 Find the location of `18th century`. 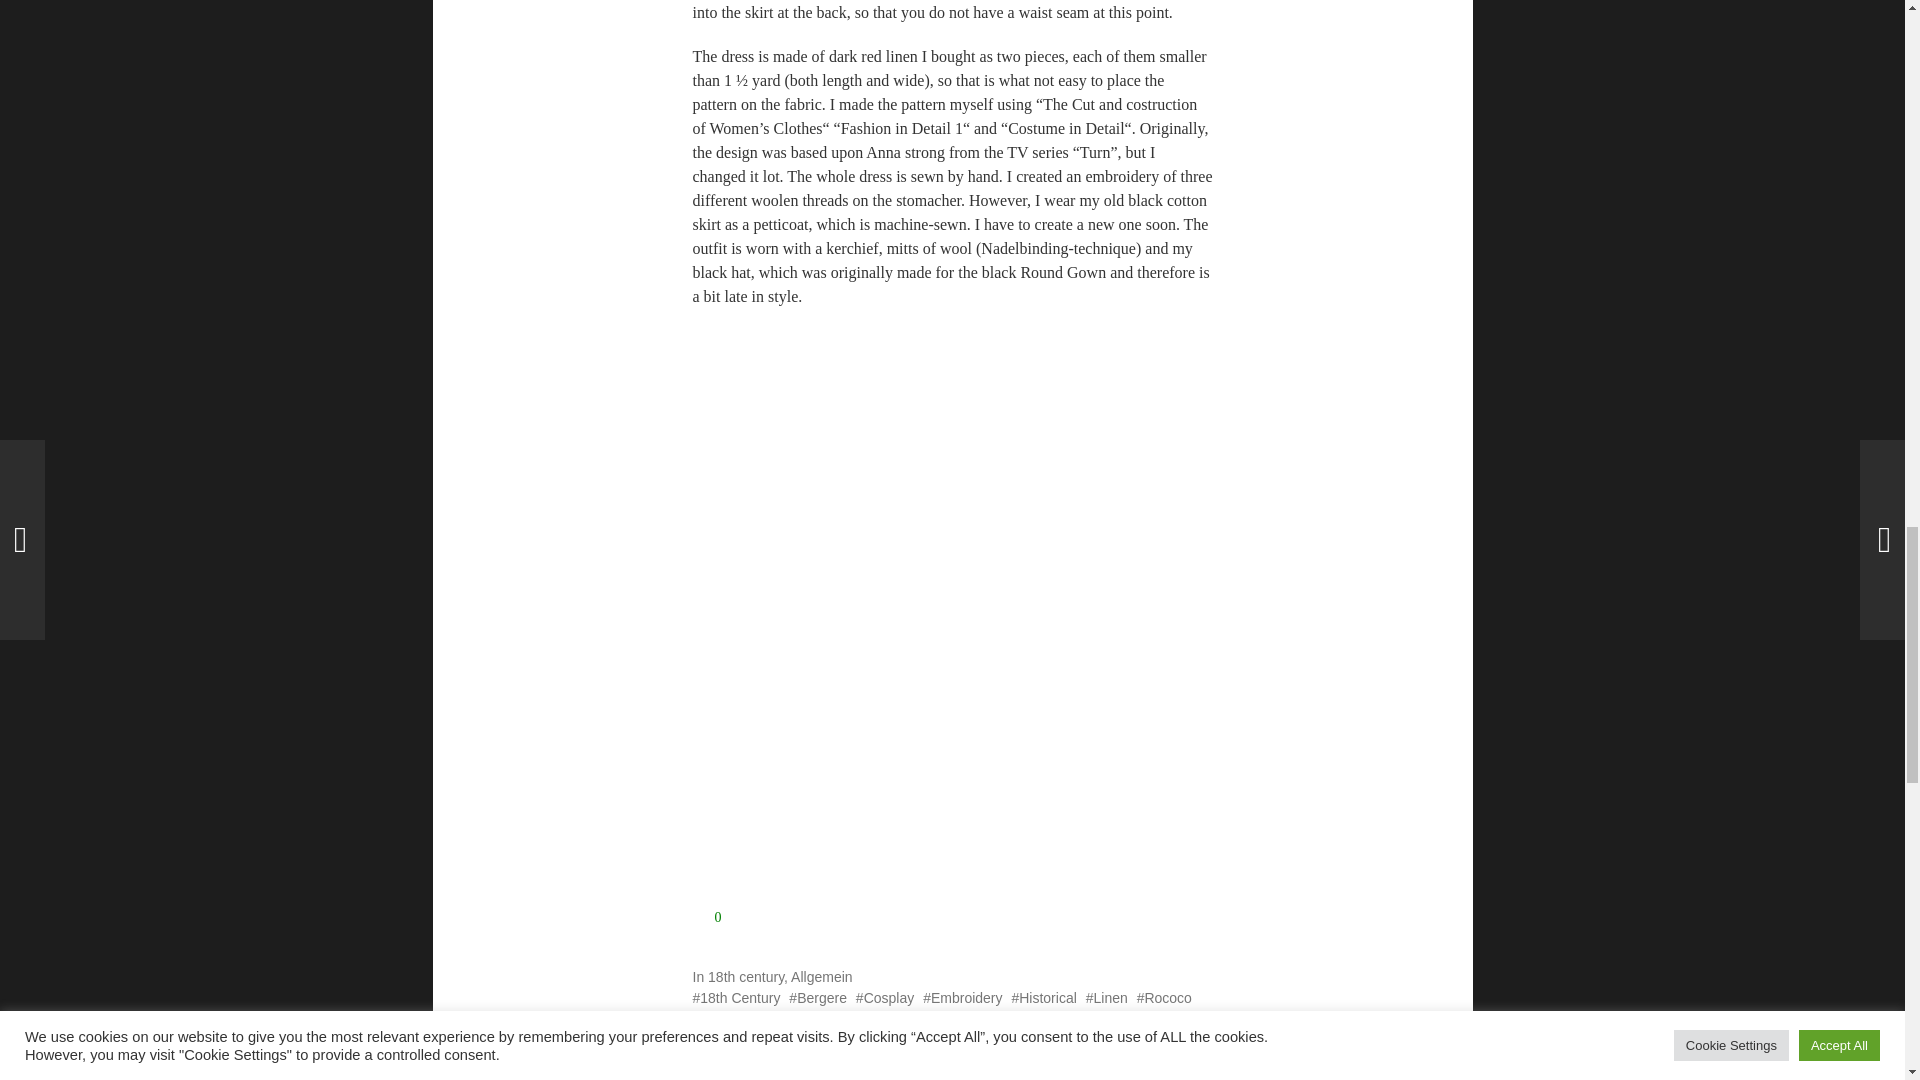

18th century is located at coordinates (746, 976).